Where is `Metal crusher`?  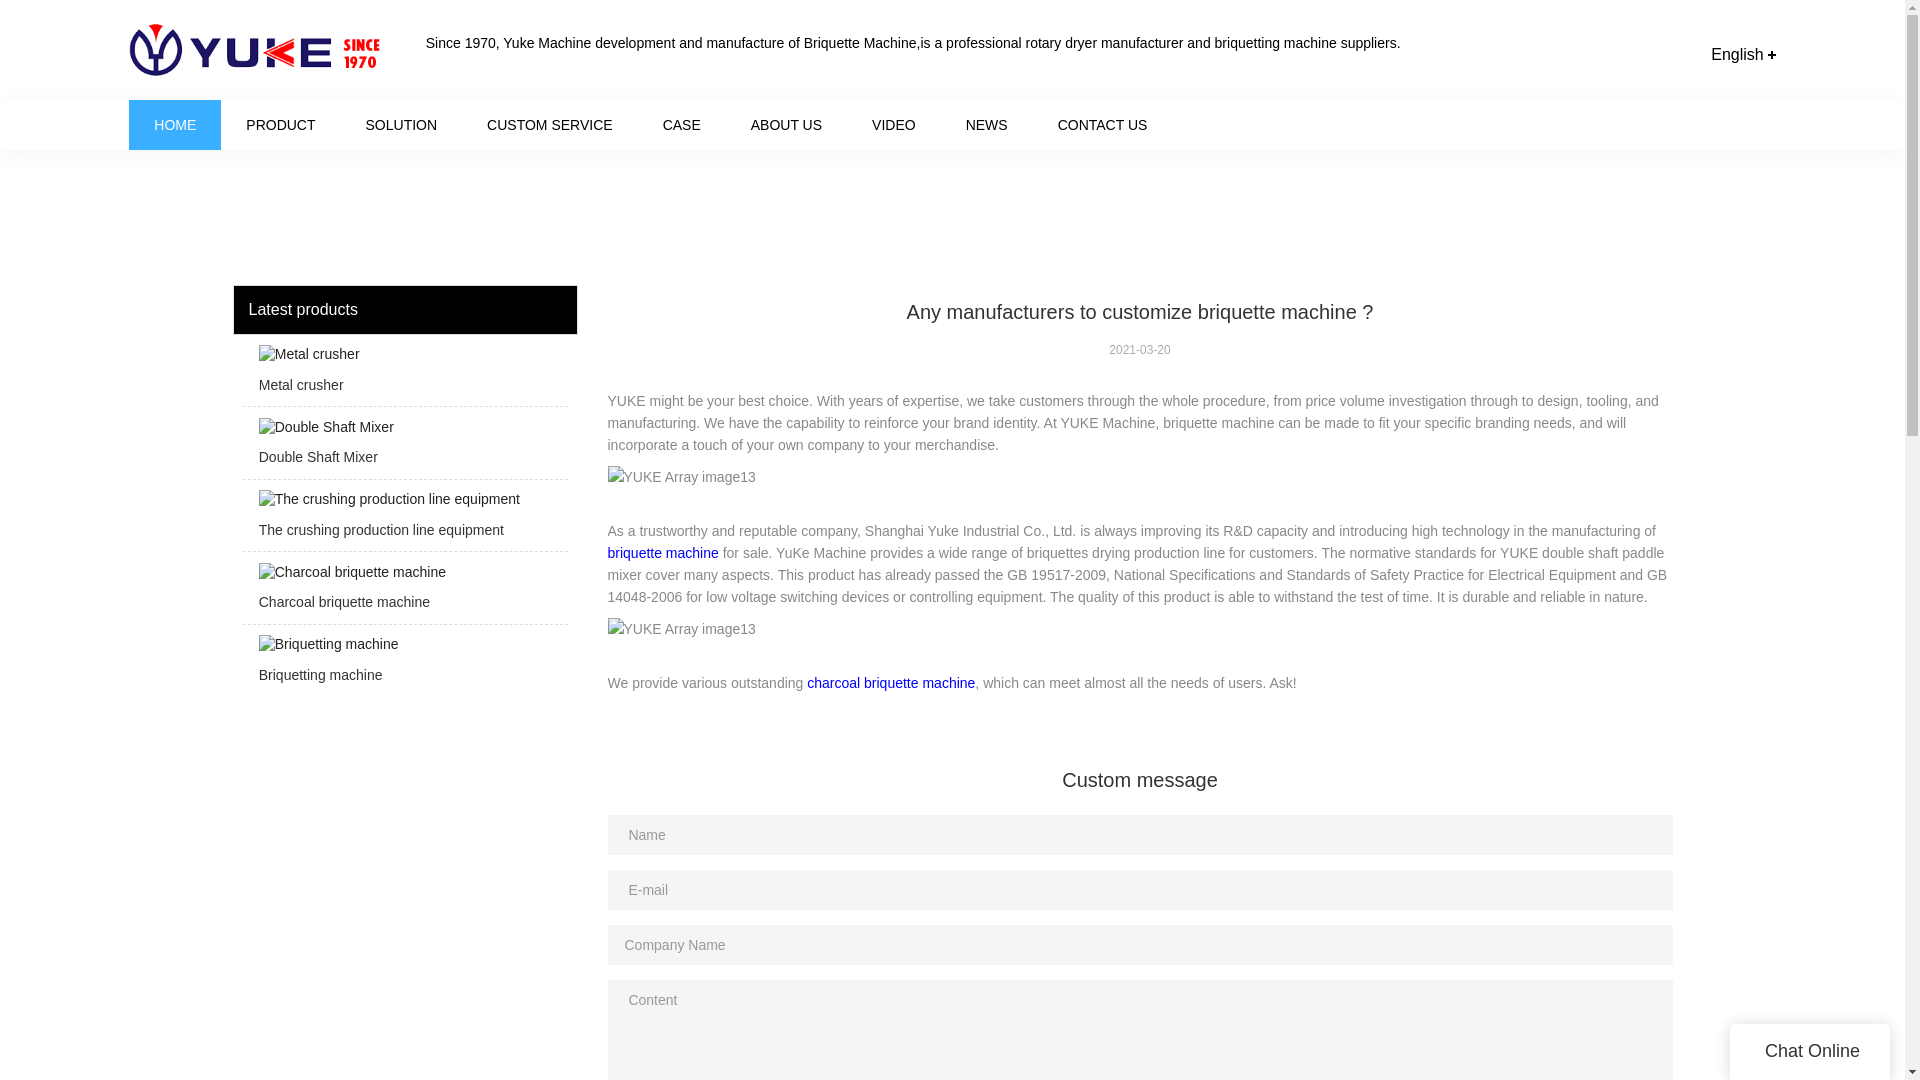
Metal crusher is located at coordinates (404, 376).